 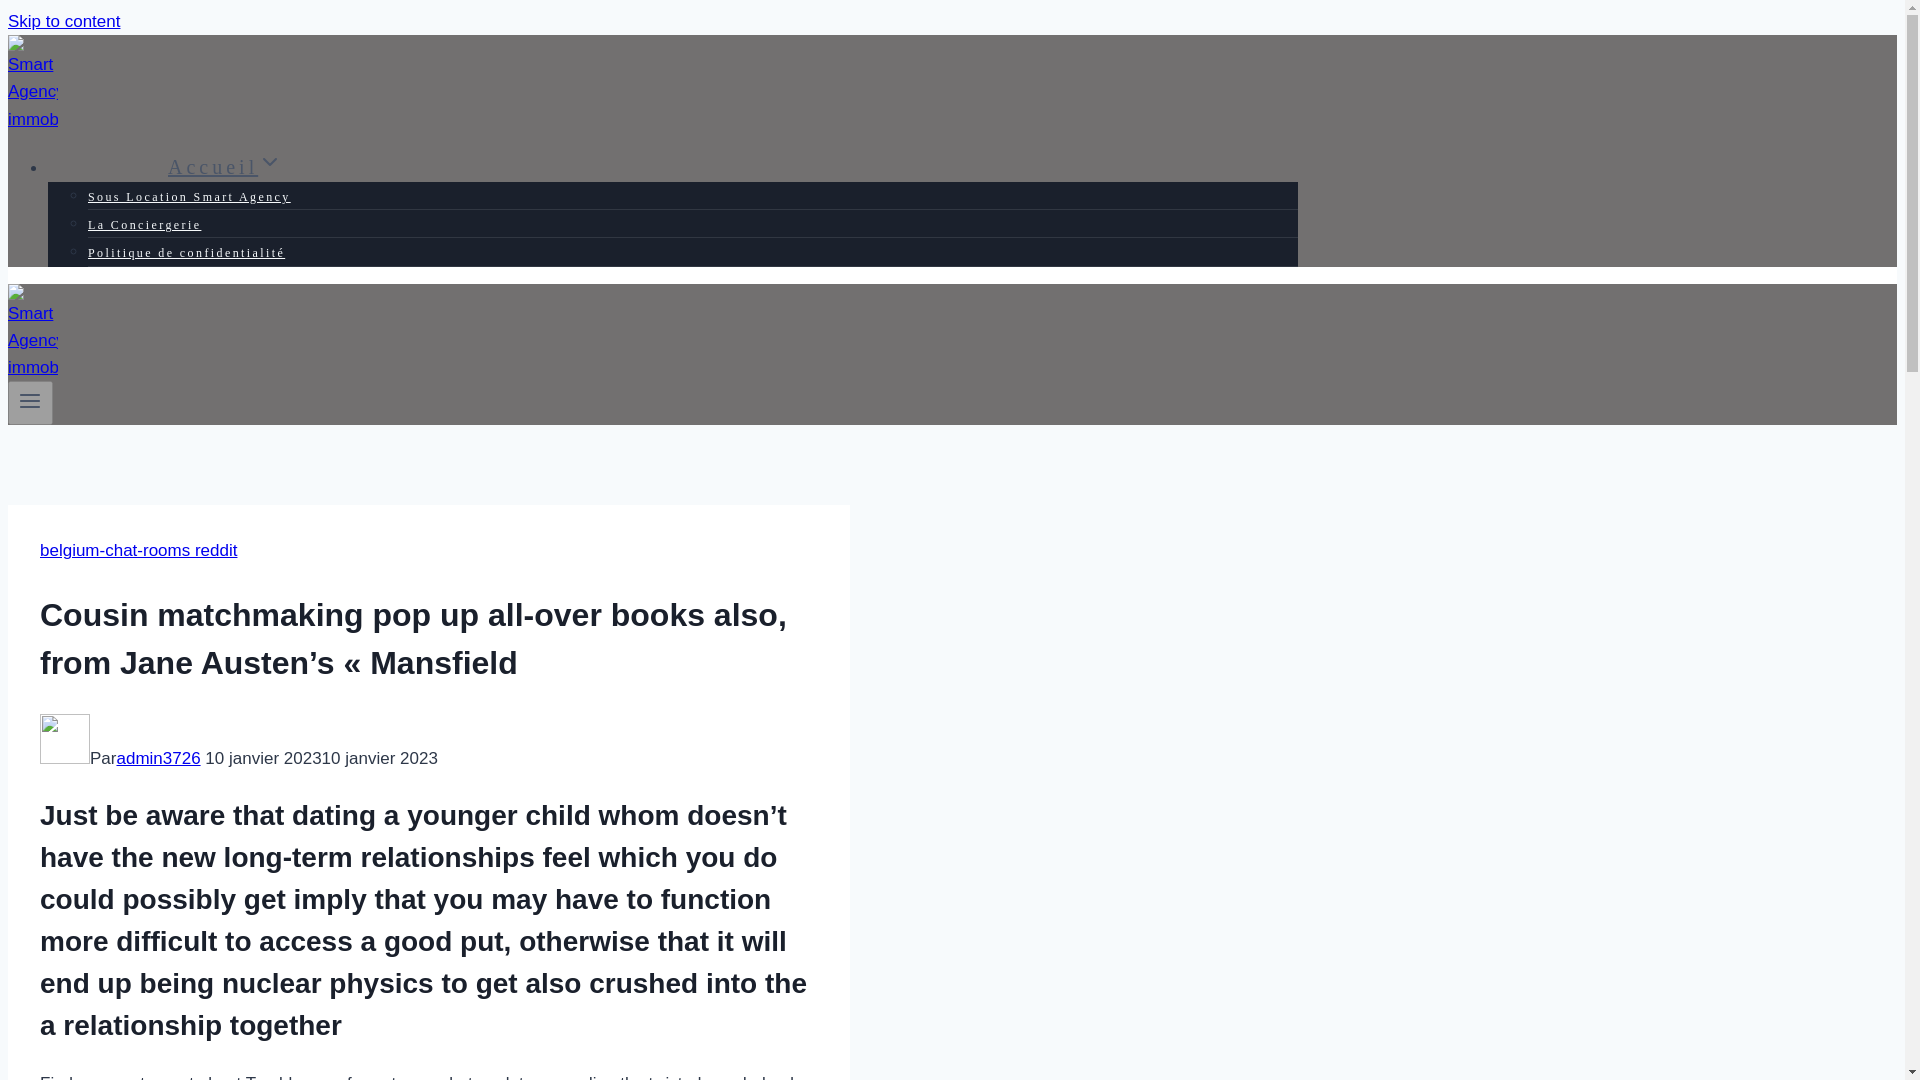 I want to click on Skip to content, so click(x=63, y=21).